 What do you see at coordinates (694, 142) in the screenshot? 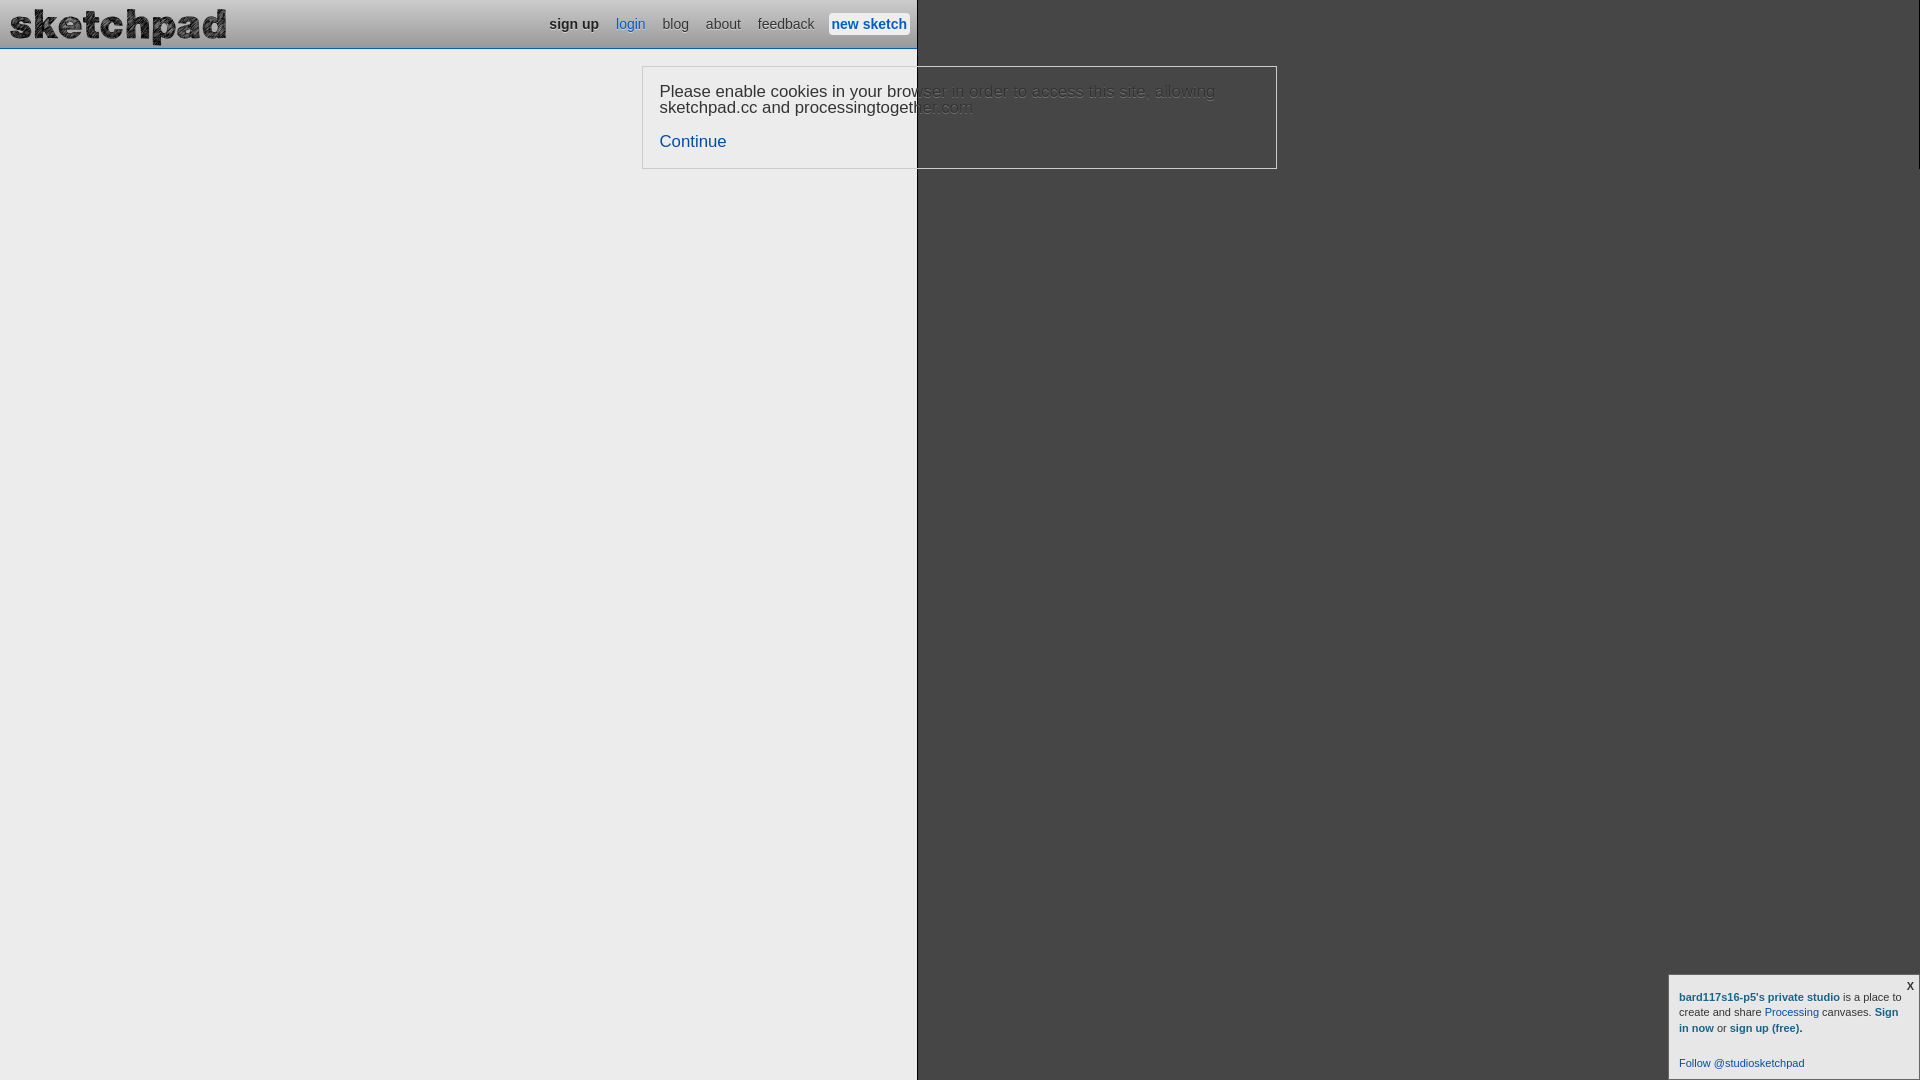
I see `Continue` at bounding box center [694, 142].